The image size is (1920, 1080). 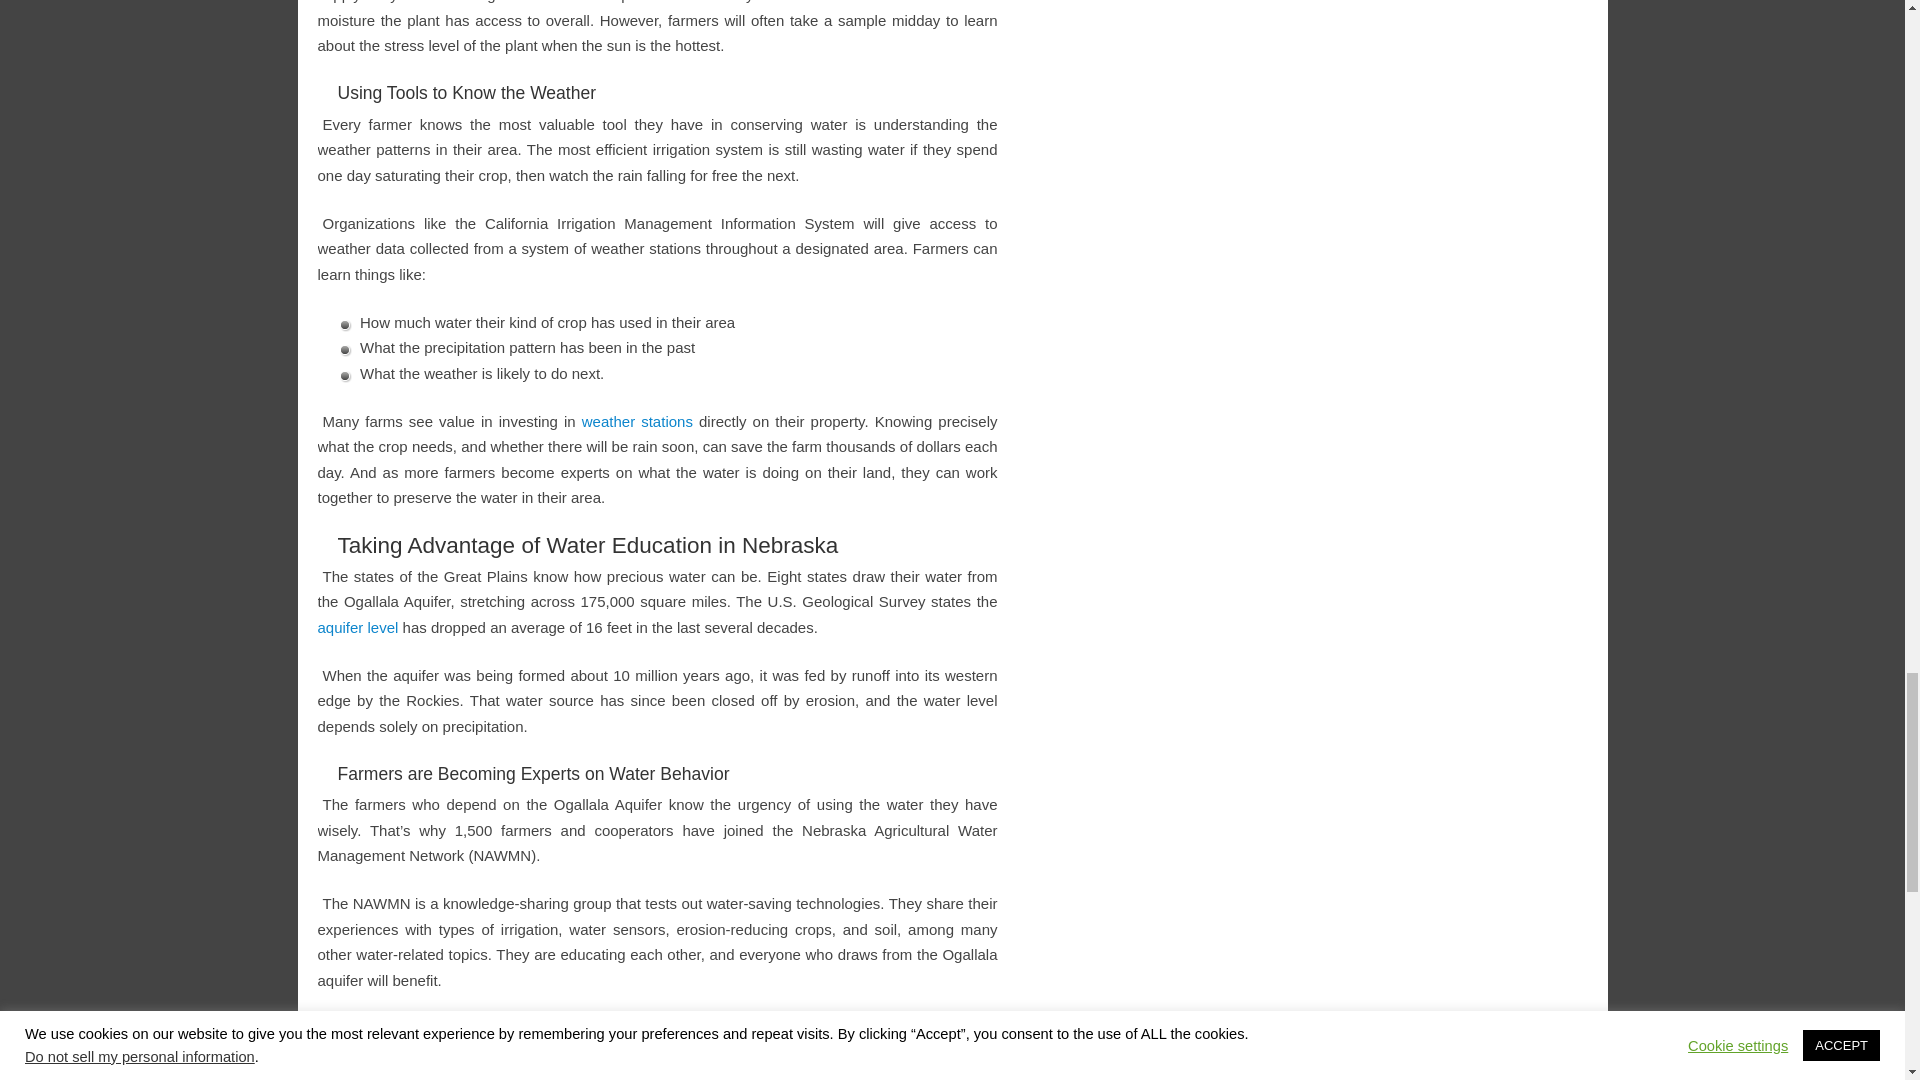 I want to click on pivot irrigation, so click(x=579, y=1028).